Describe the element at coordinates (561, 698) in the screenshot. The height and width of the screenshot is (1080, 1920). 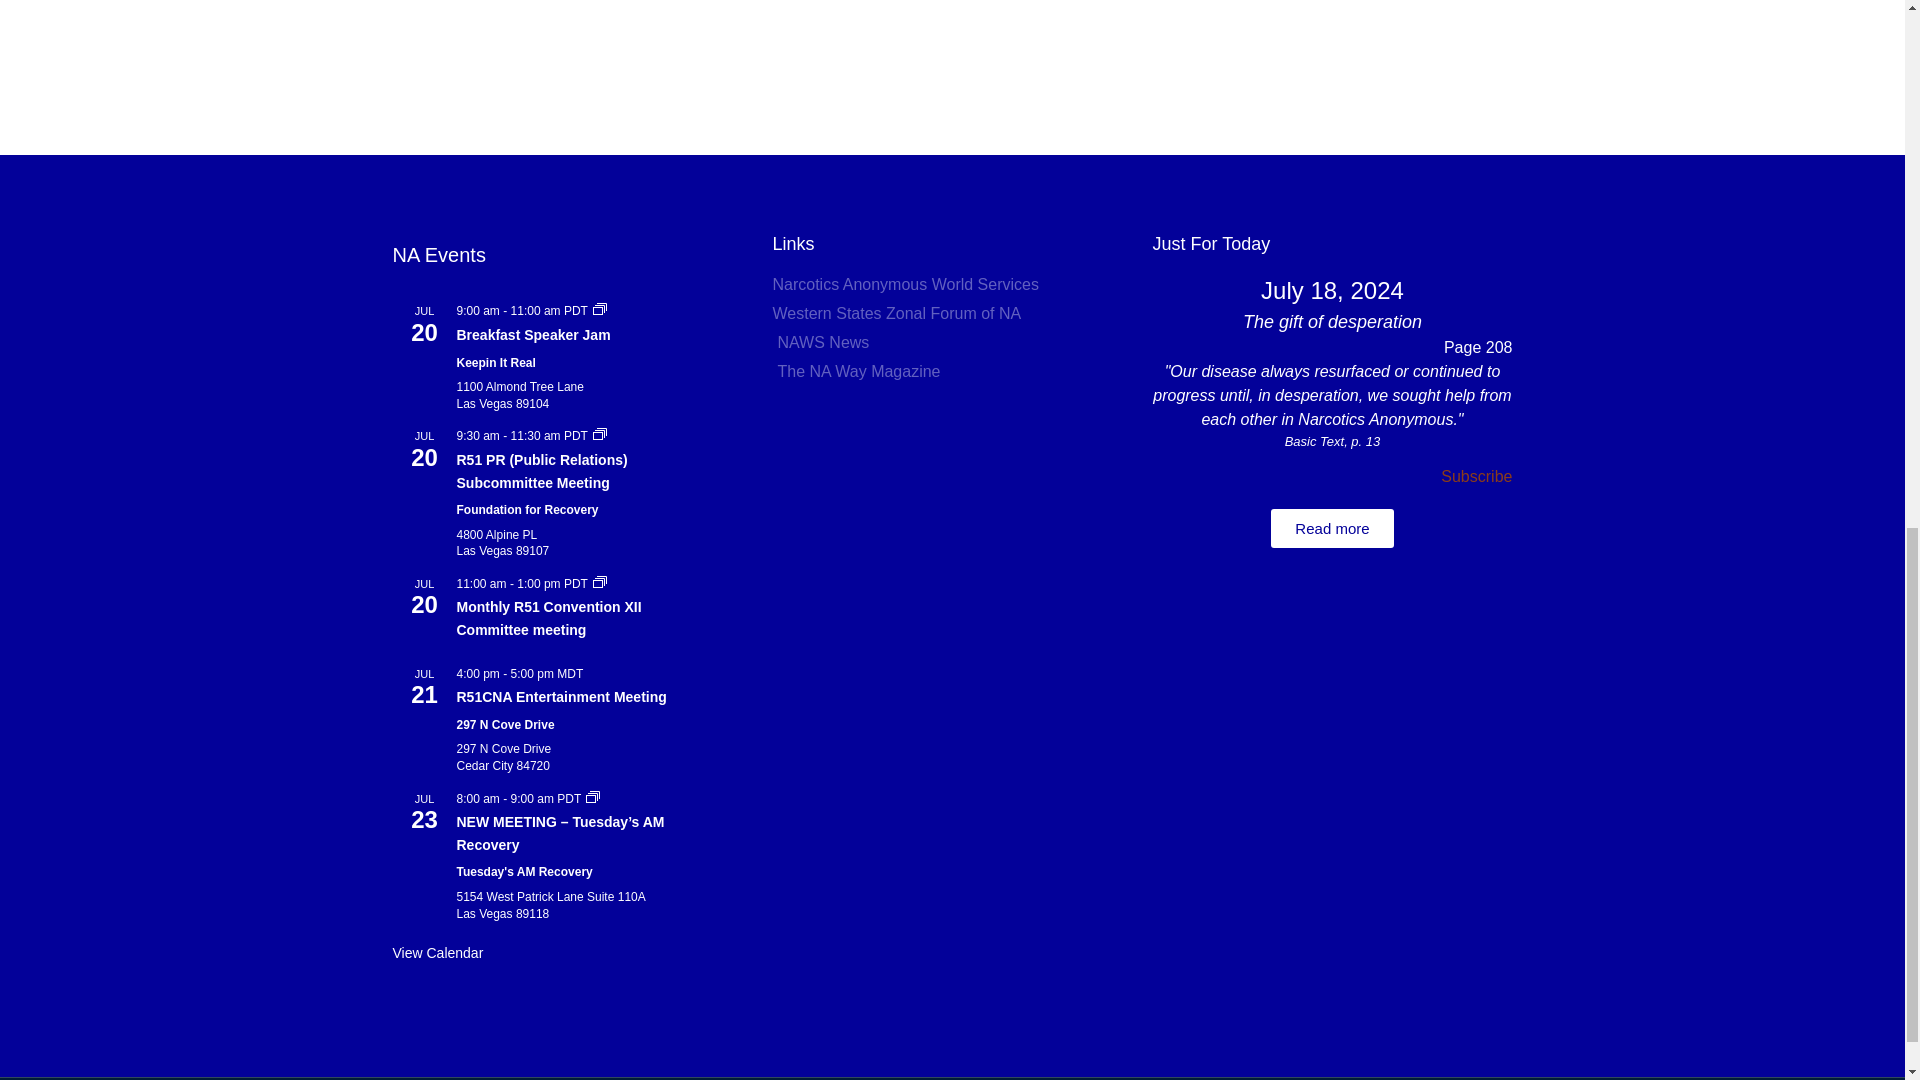
I see `R51CNA Entertainment Meeting` at that location.